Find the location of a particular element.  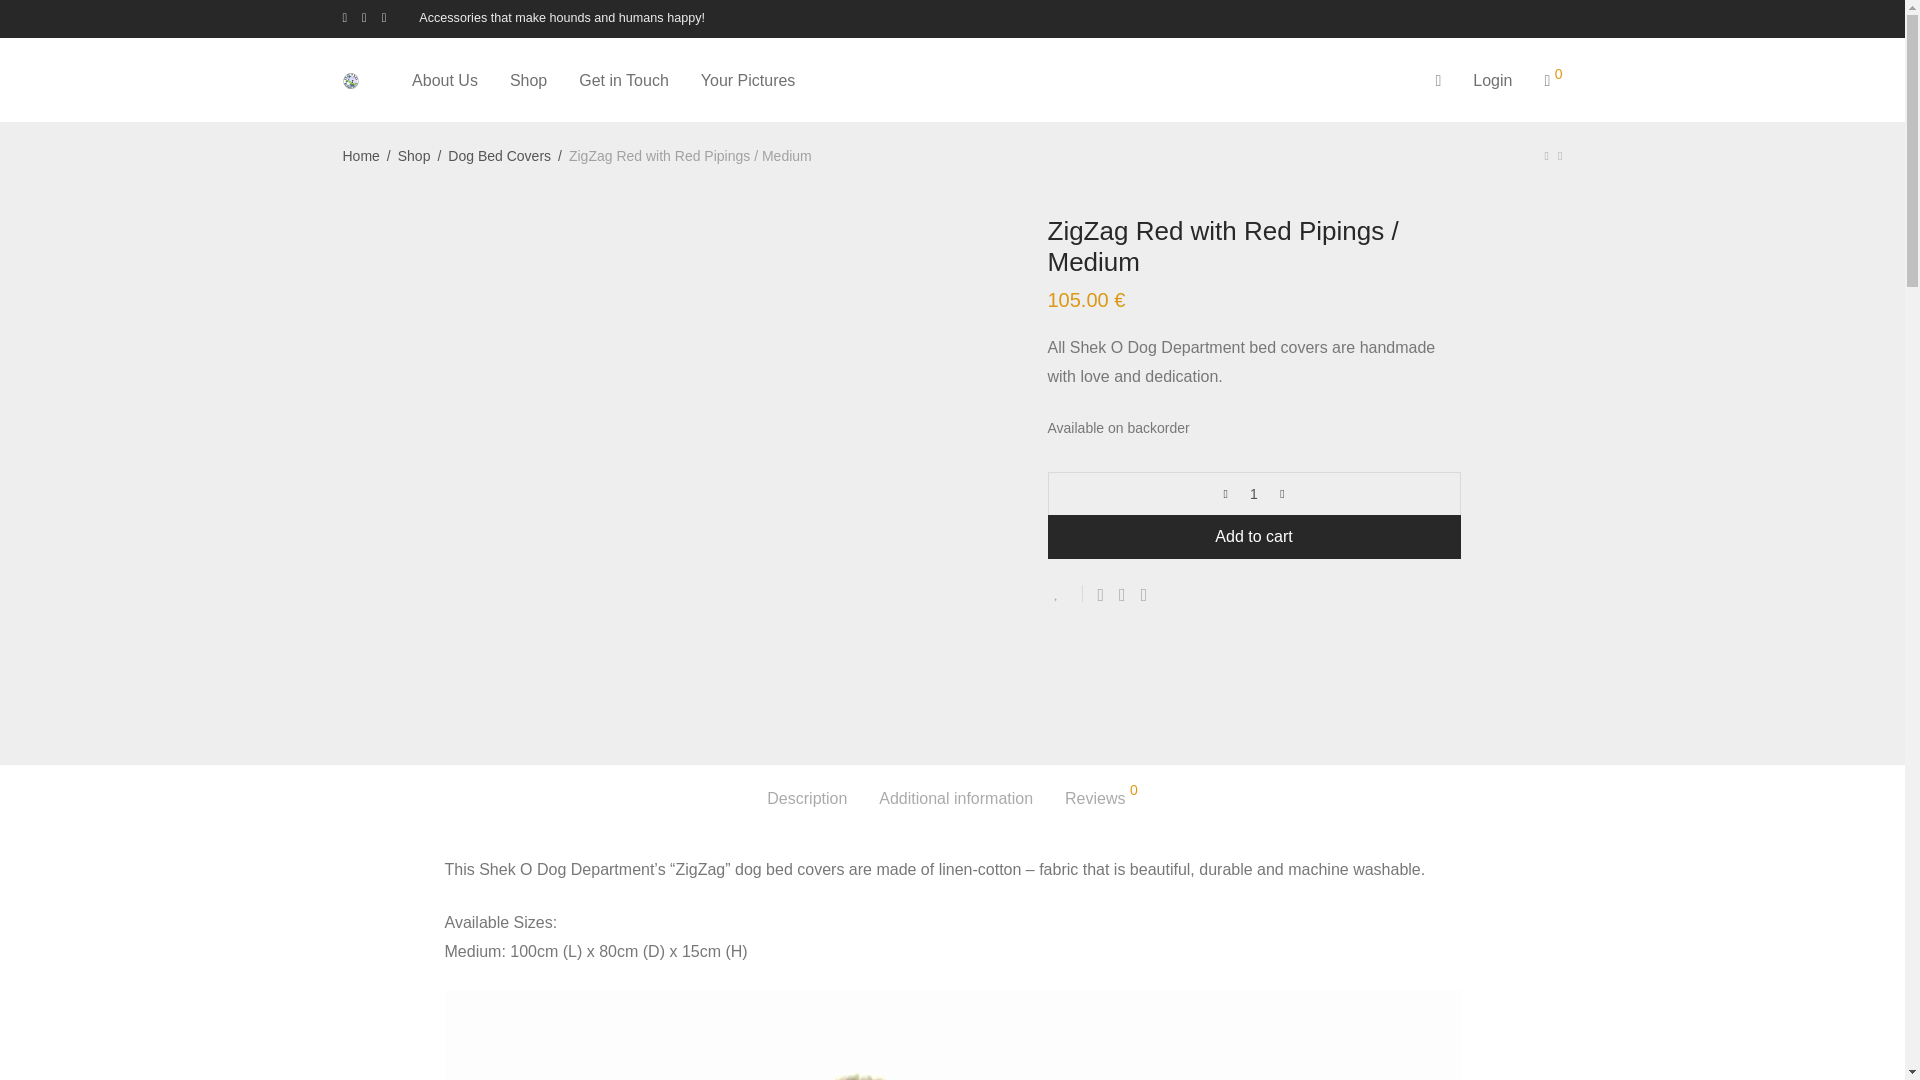

Your Pictures is located at coordinates (748, 80).